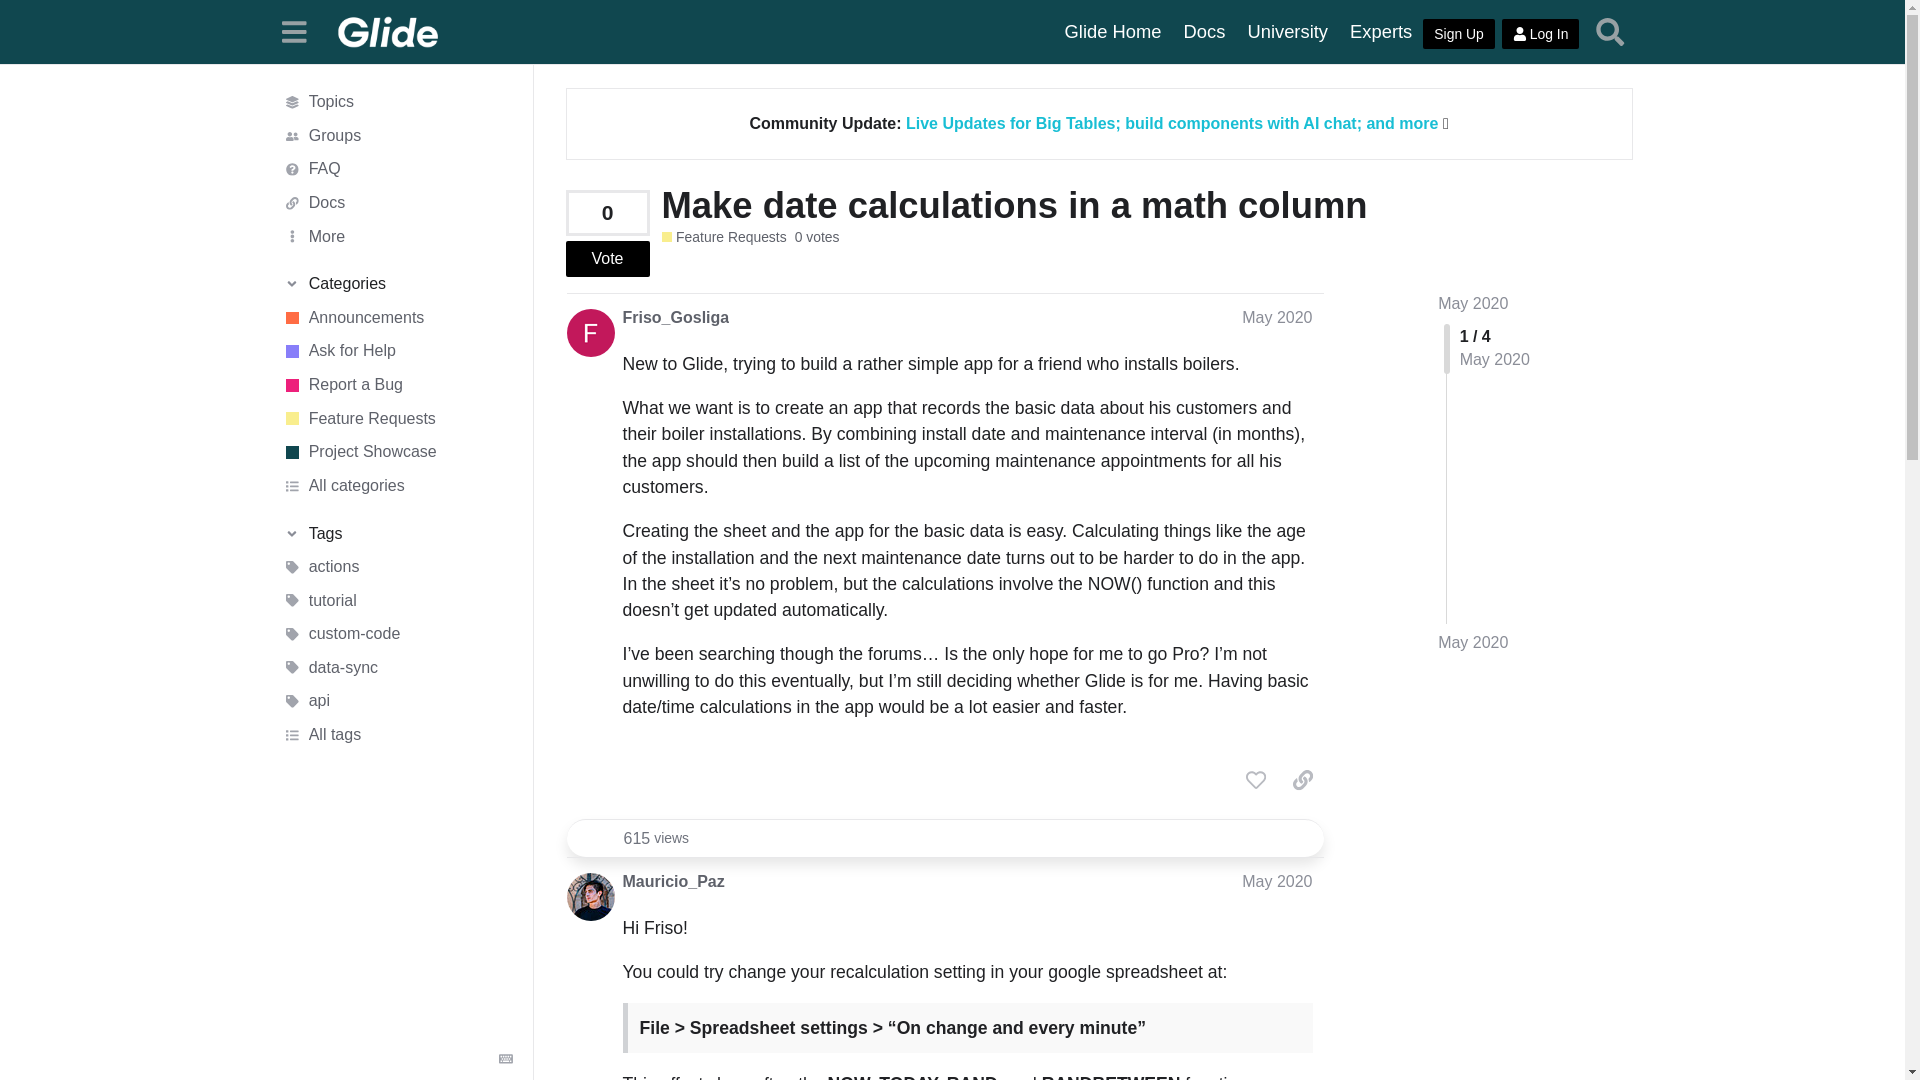  I want to click on Glide Docs for reference, so click(1204, 32).